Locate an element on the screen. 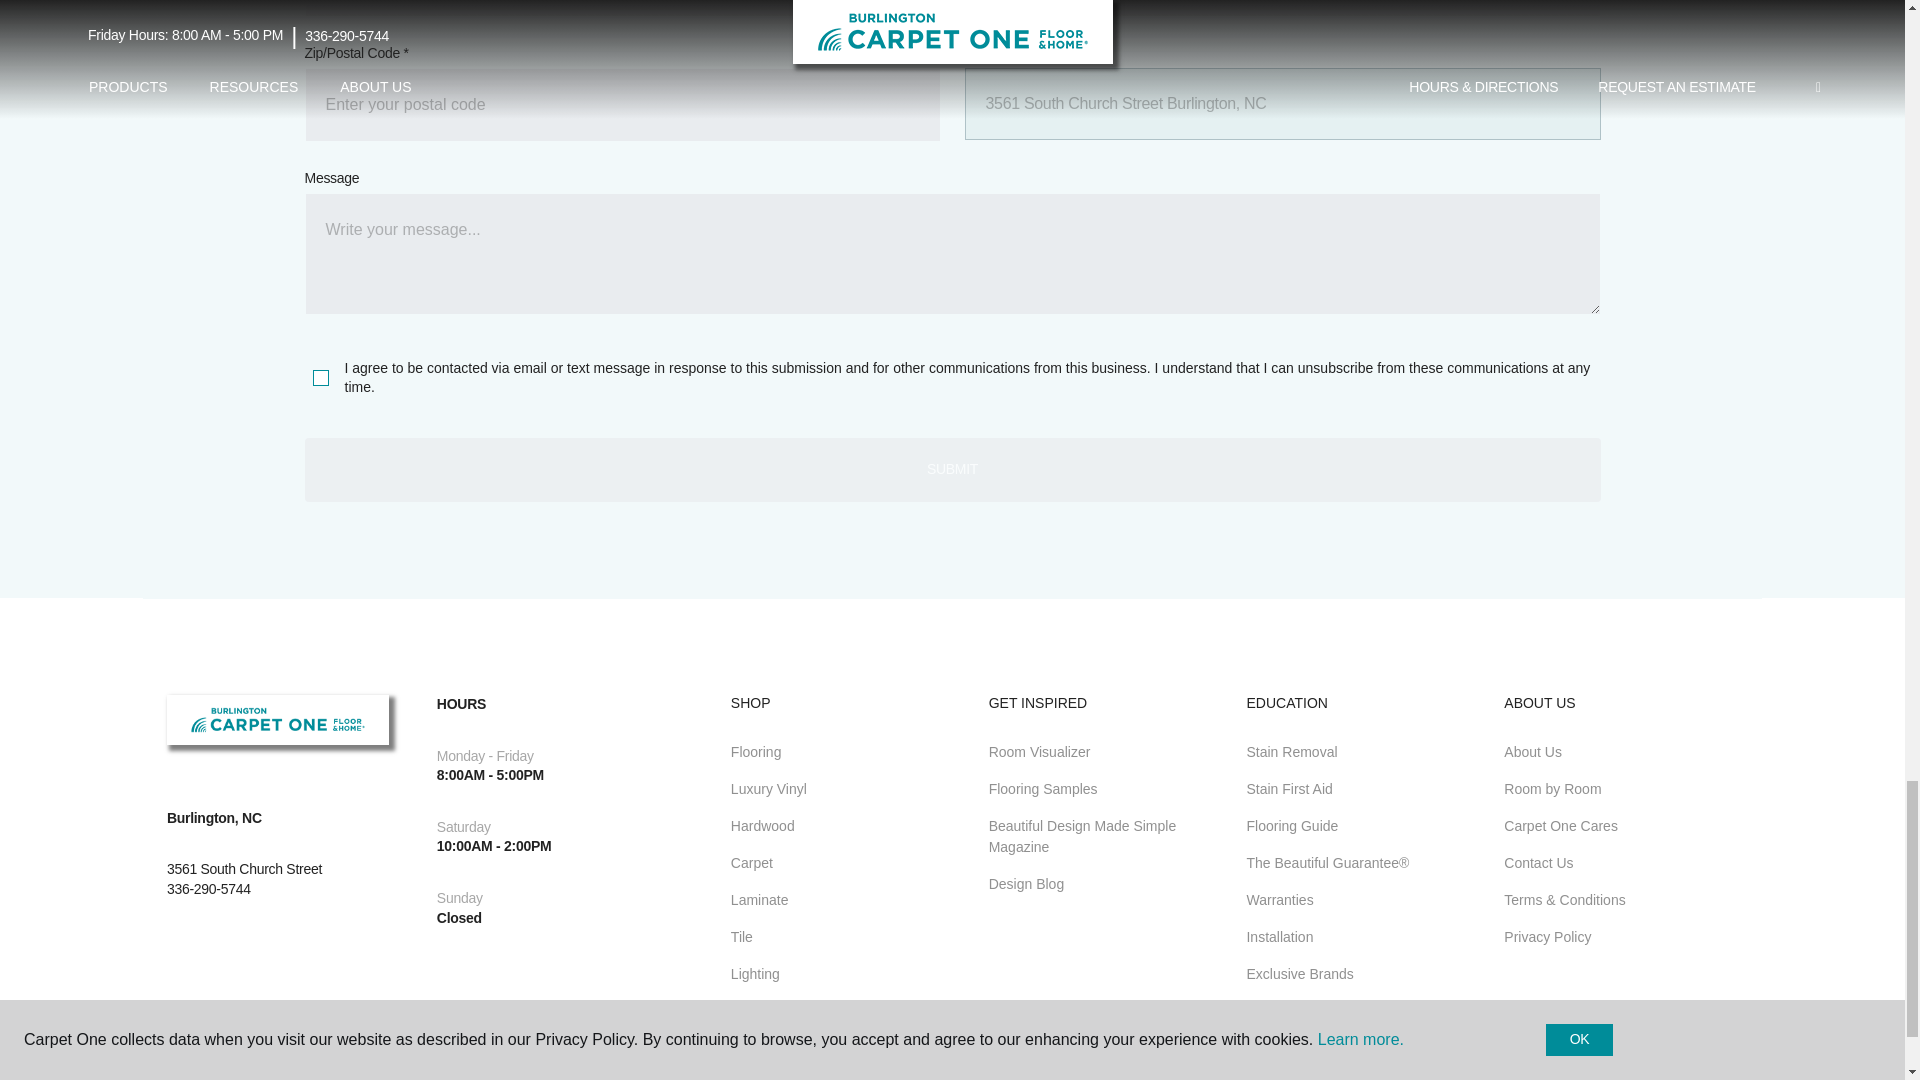  PostalCode is located at coordinates (622, 104).